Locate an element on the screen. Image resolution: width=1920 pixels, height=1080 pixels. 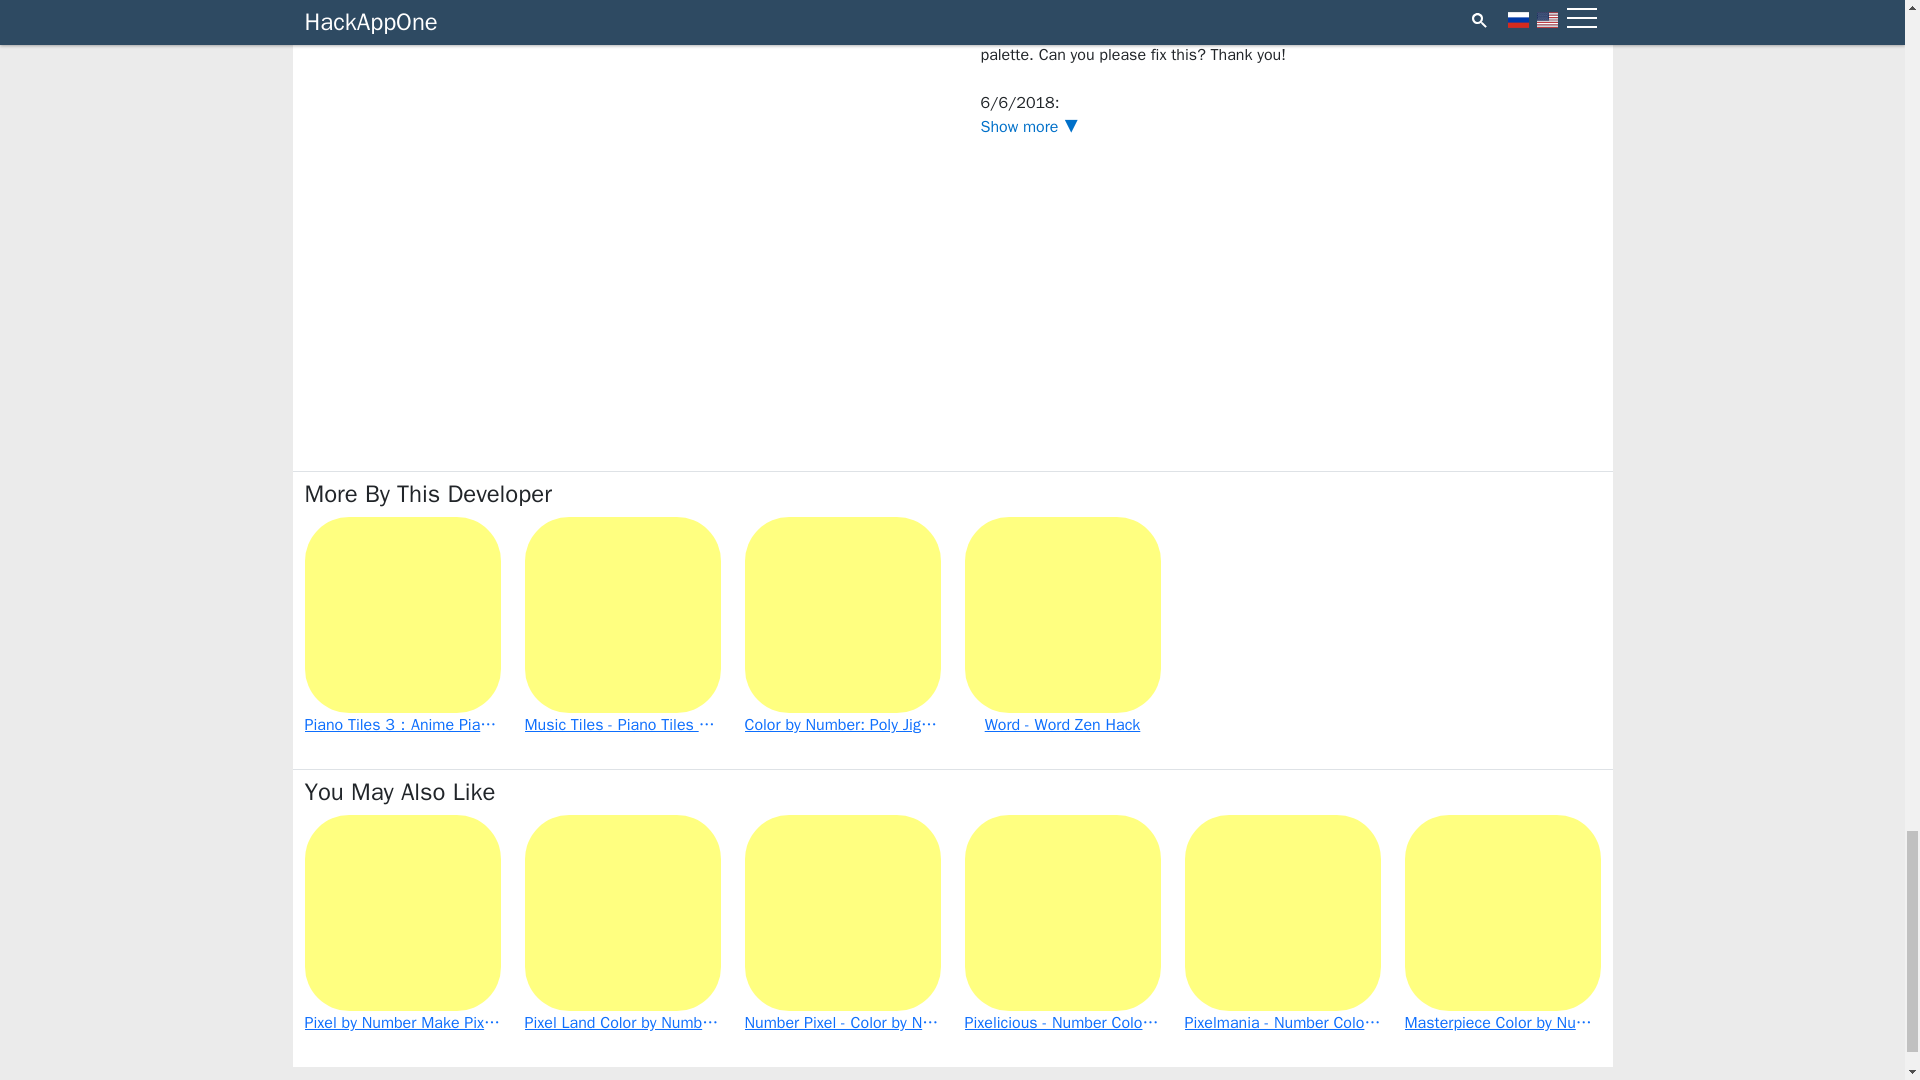
Pixel by Number Make Pixel Art Hack is located at coordinates (402, 924).